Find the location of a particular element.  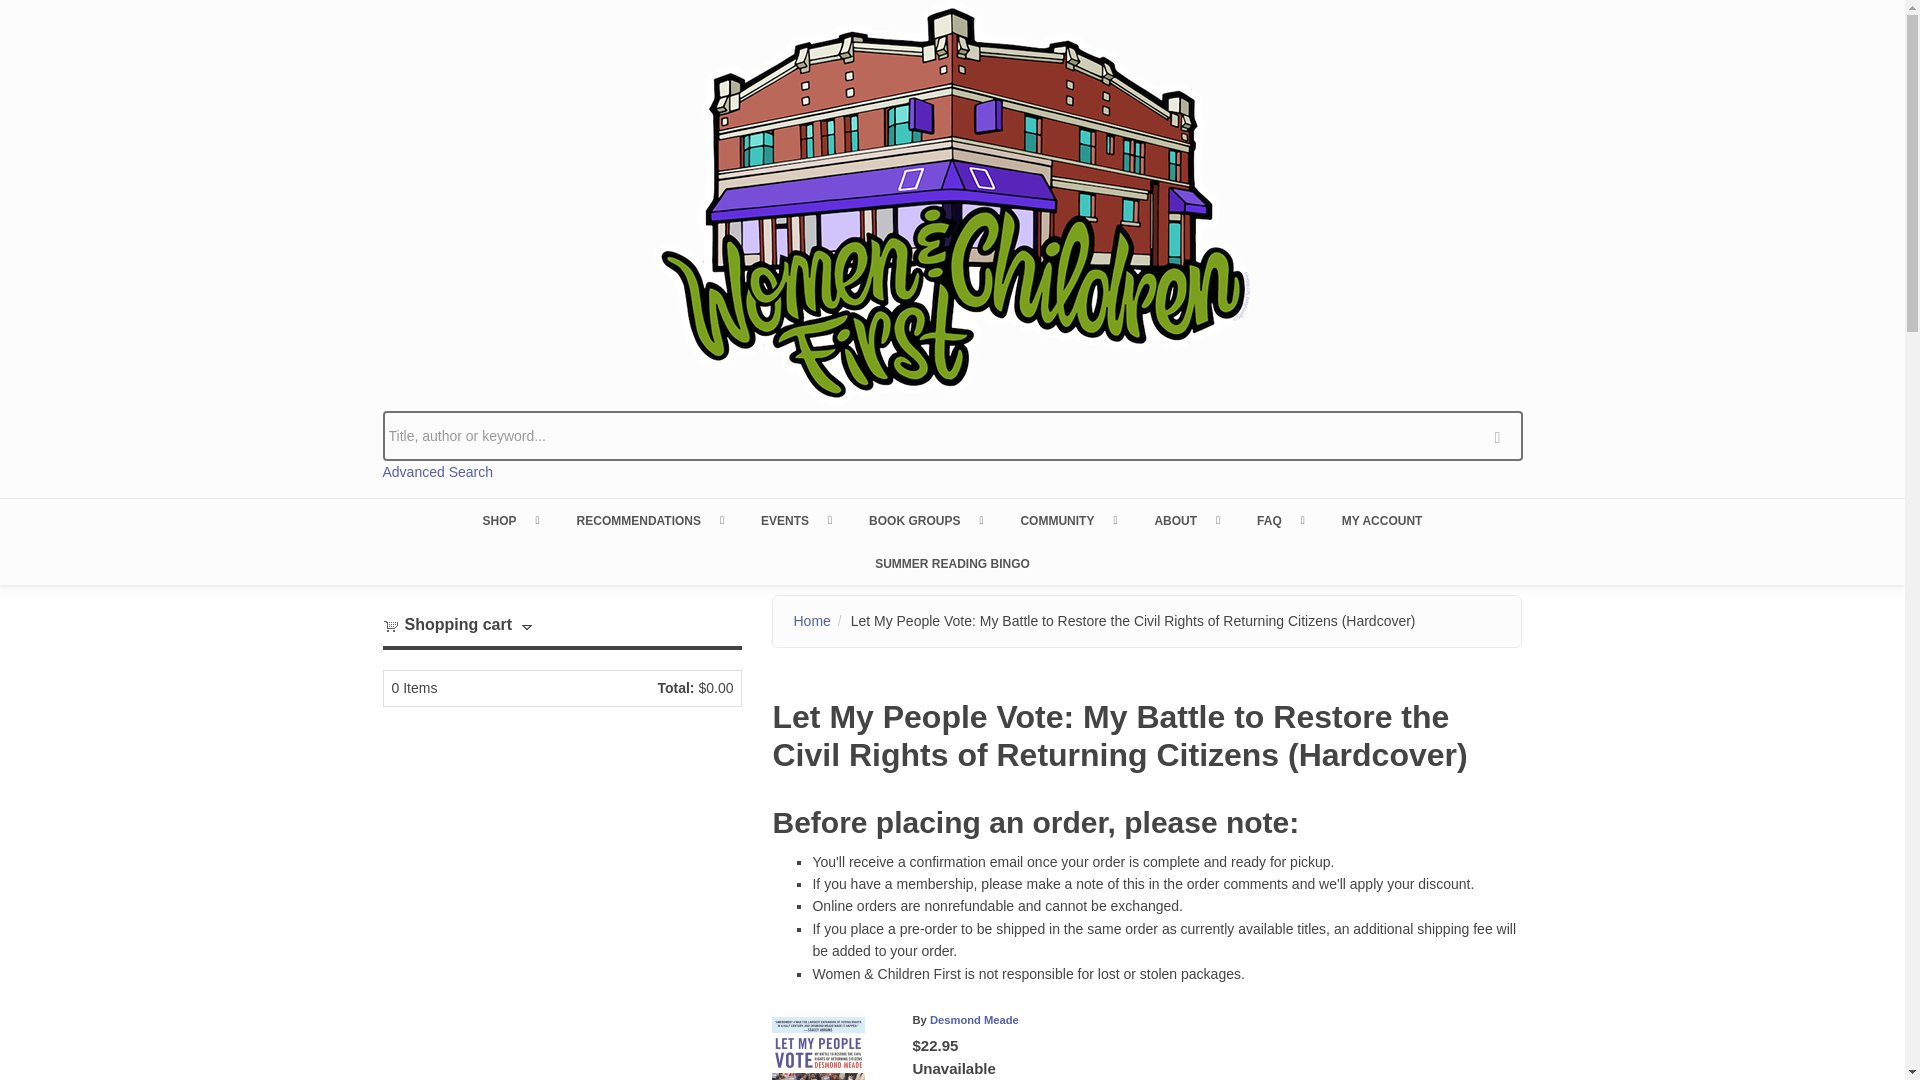

Title, author or keyword... is located at coordinates (952, 436).